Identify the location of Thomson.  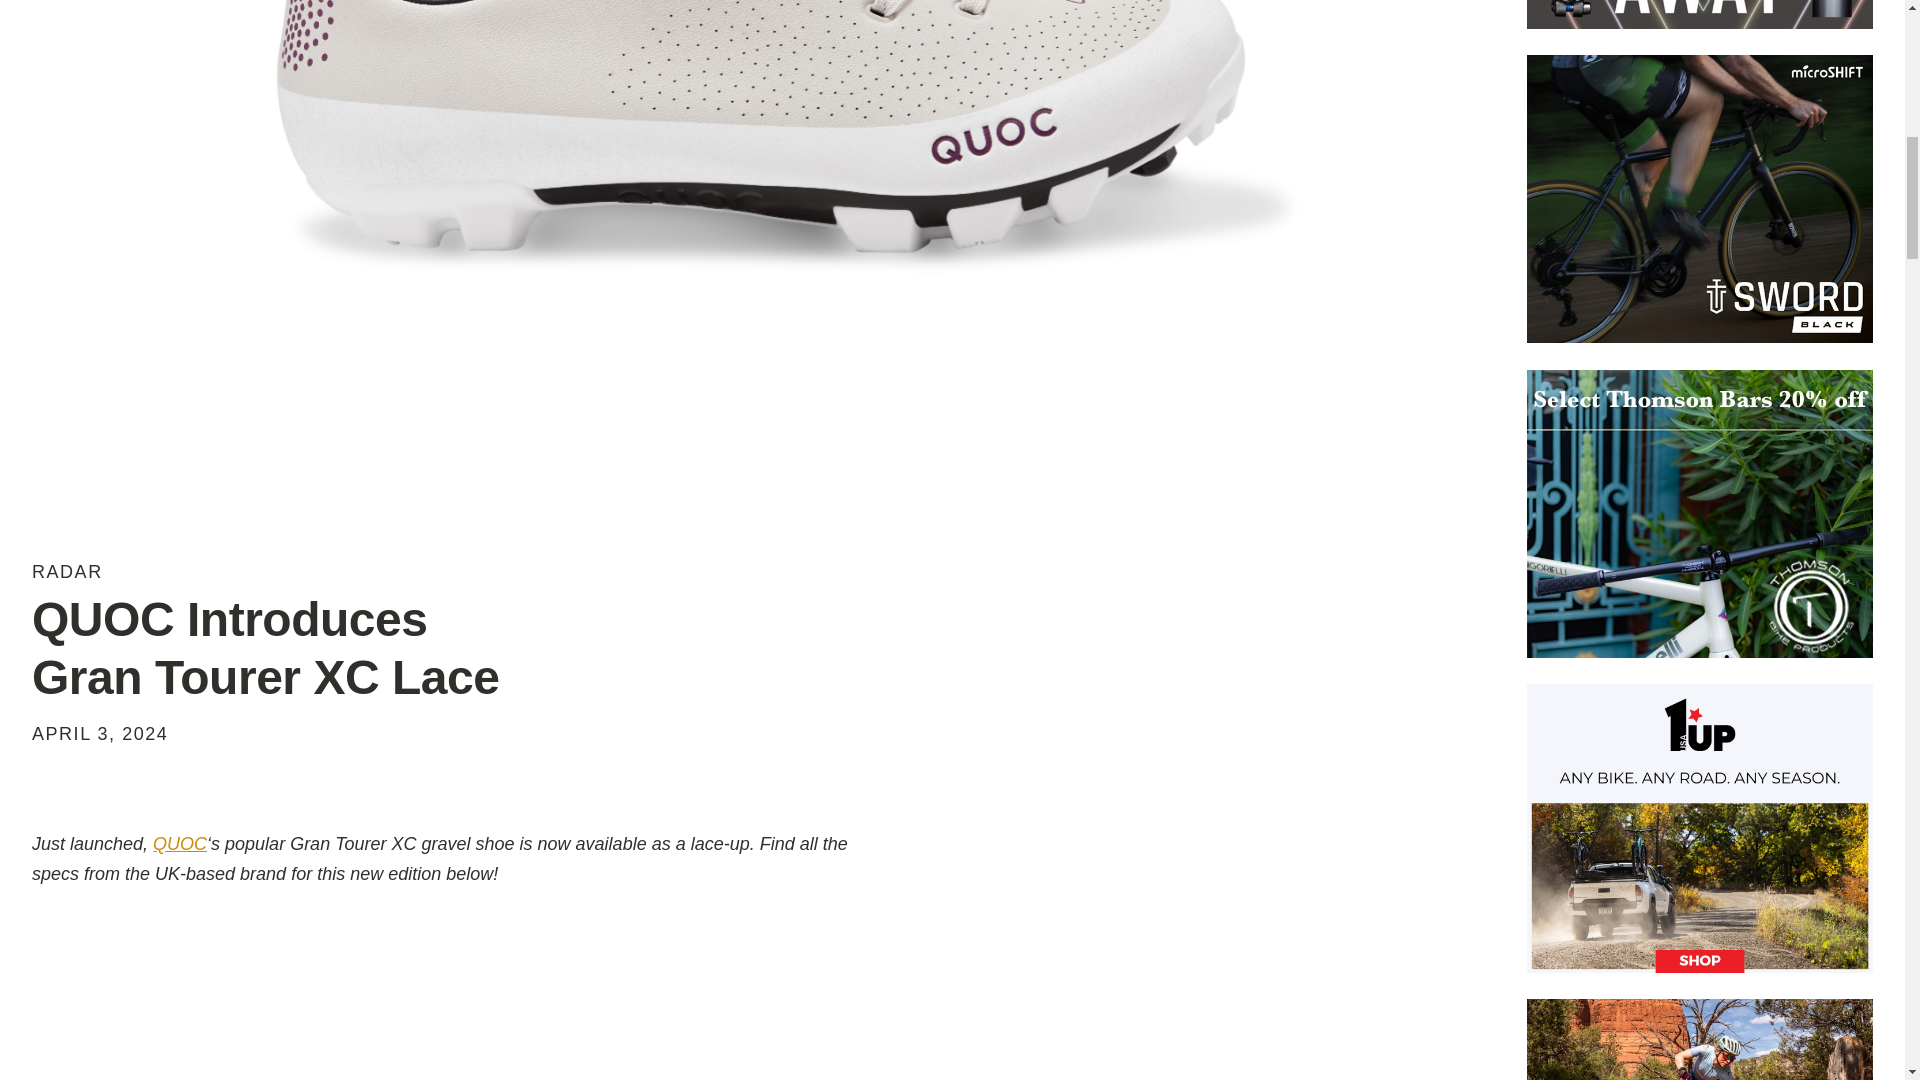
(1700, 514).